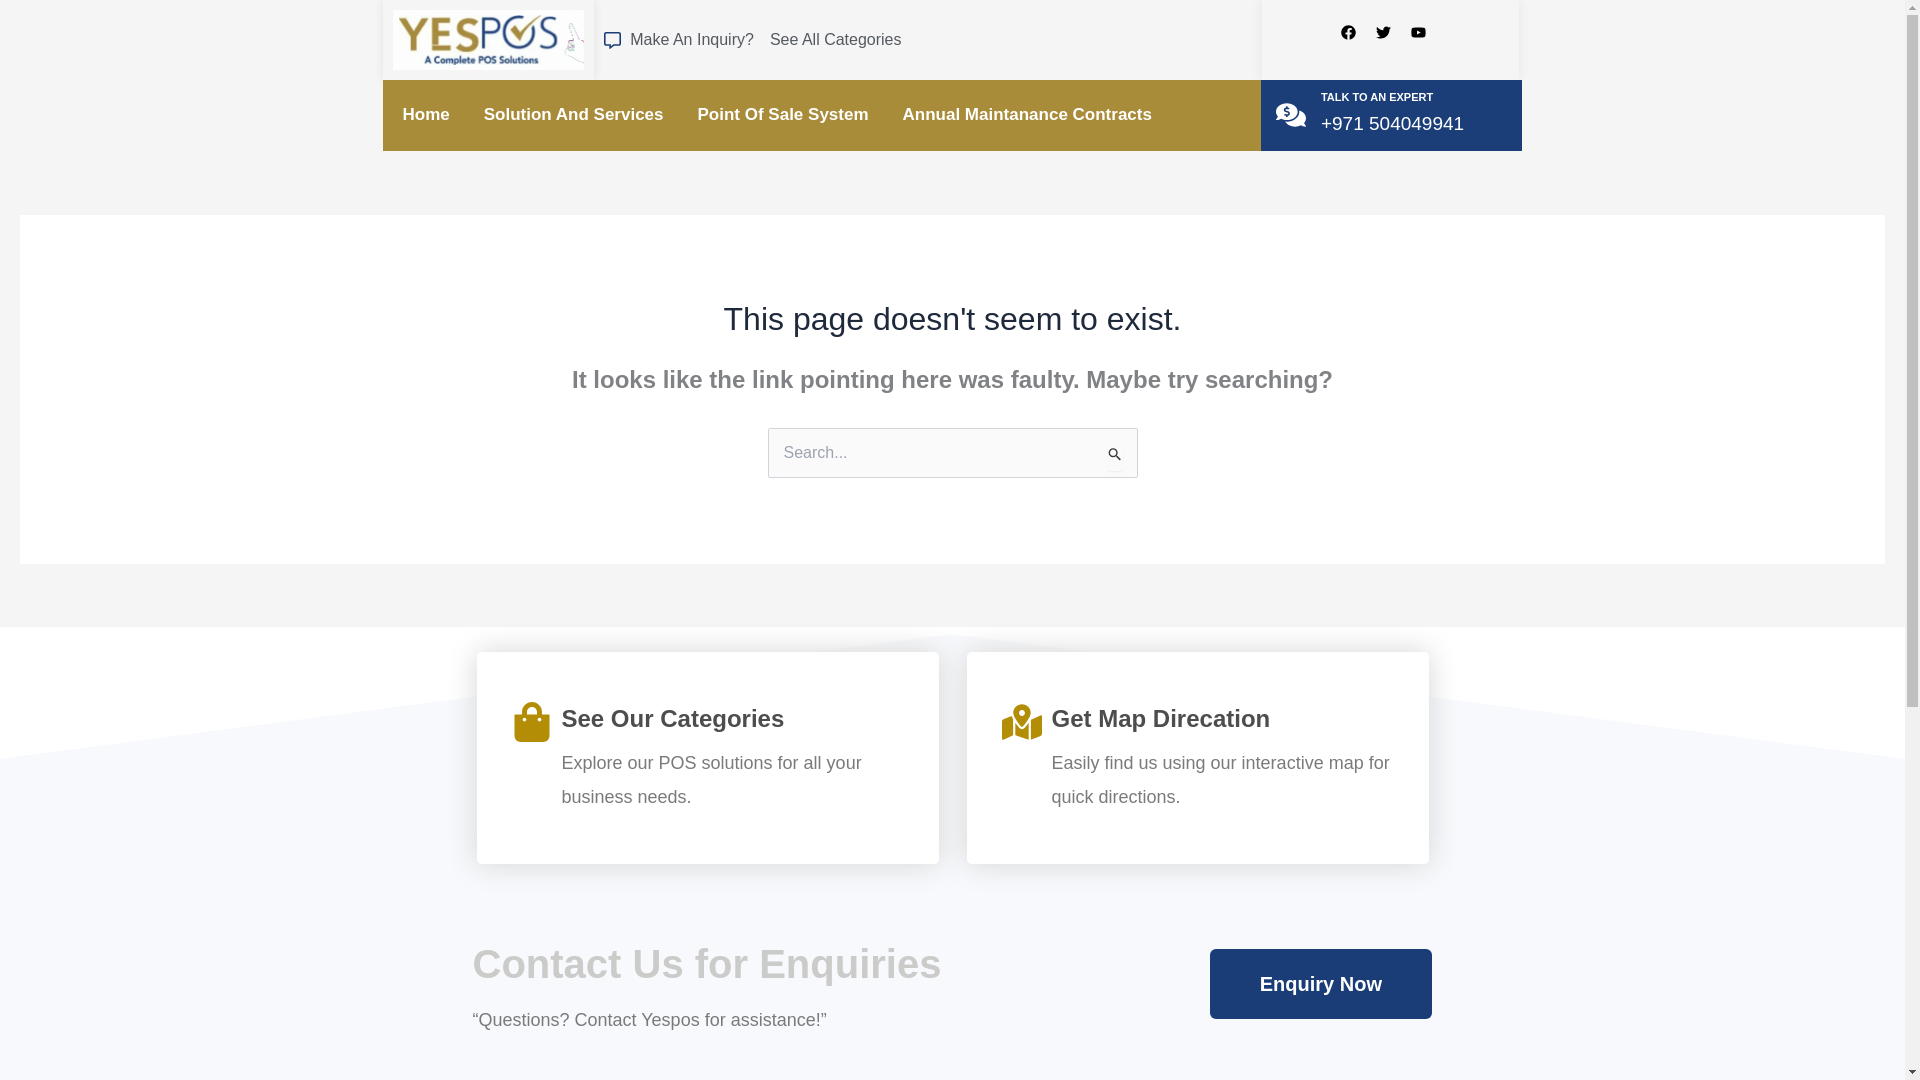 The height and width of the screenshot is (1080, 1920). I want to click on TALK TO AN EXPERT, so click(1376, 96).